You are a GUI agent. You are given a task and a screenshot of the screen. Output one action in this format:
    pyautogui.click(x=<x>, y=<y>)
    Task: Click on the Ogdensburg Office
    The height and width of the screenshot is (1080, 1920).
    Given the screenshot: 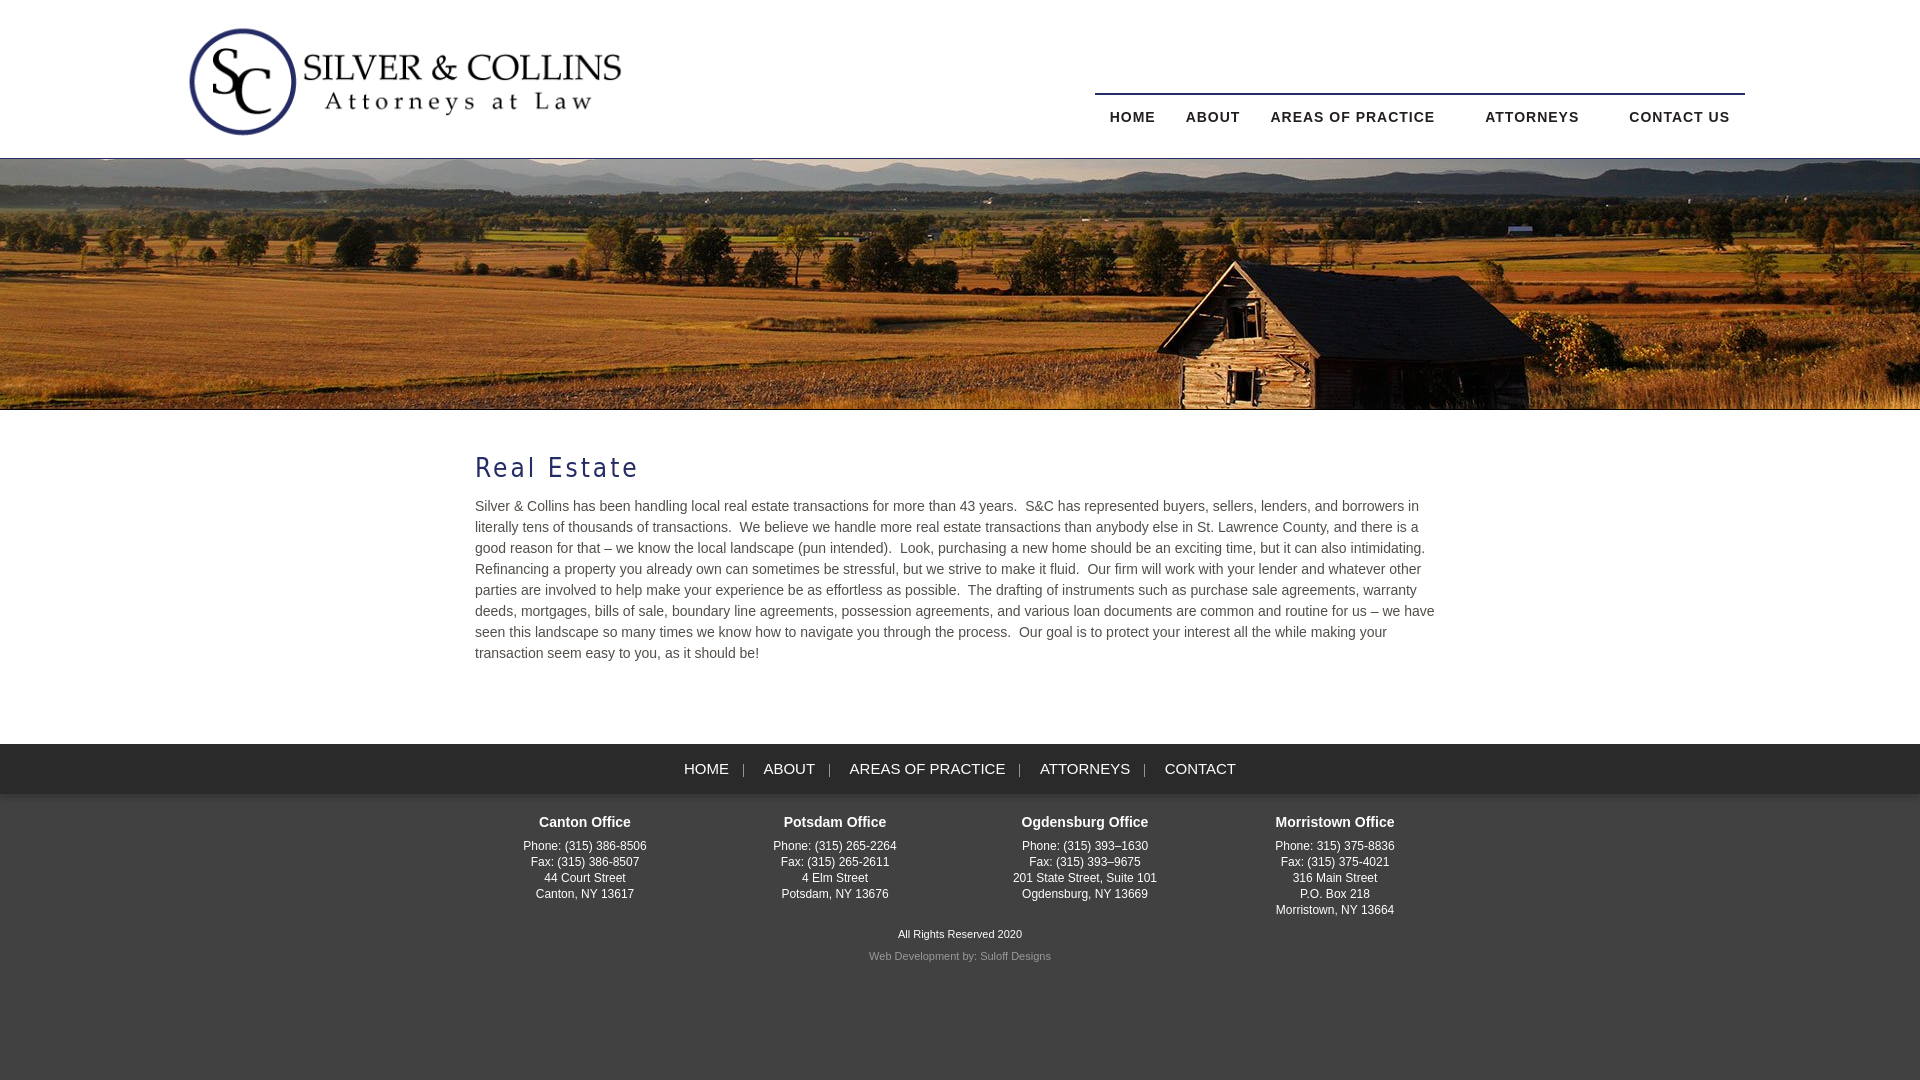 What is the action you would take?
    pyautogui.click(x=1084, y=834)
    